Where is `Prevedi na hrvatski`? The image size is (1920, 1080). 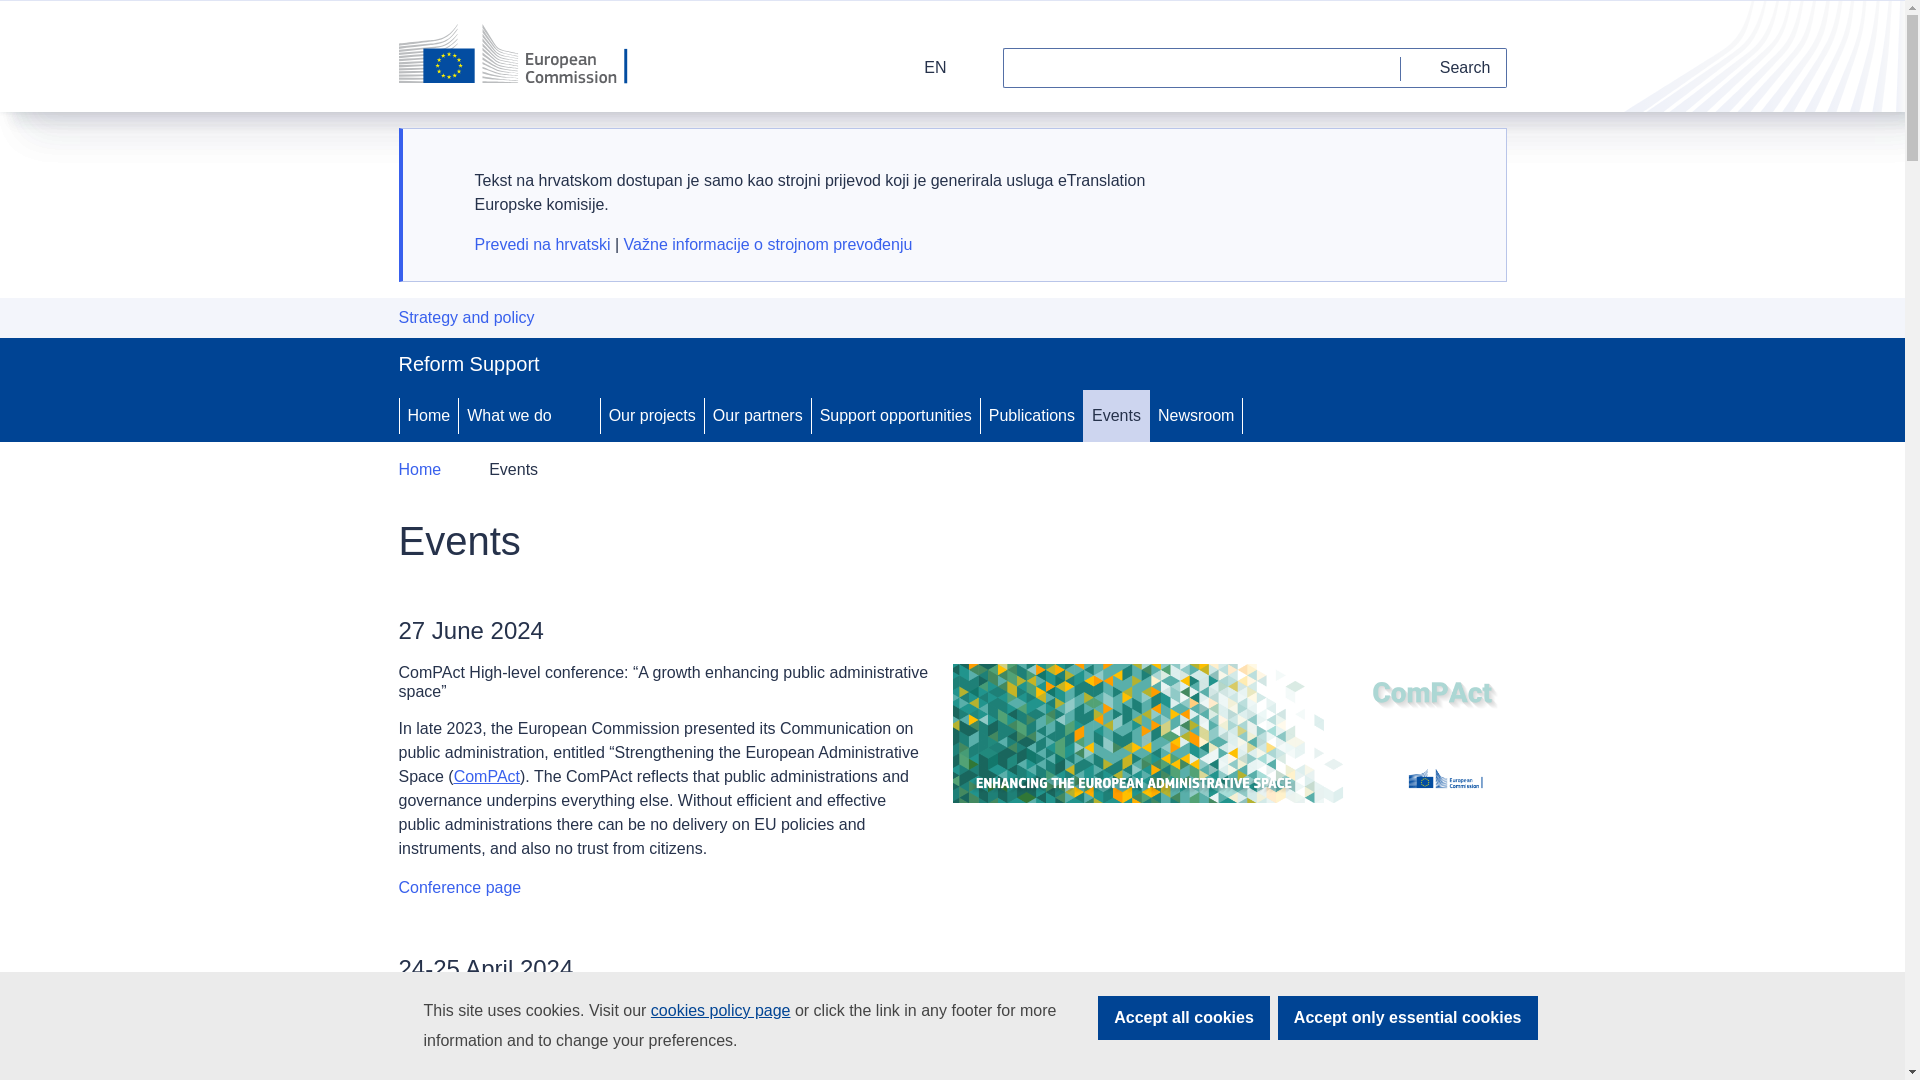
Prevedi na hrvatski is located at coordinates (542, 244).